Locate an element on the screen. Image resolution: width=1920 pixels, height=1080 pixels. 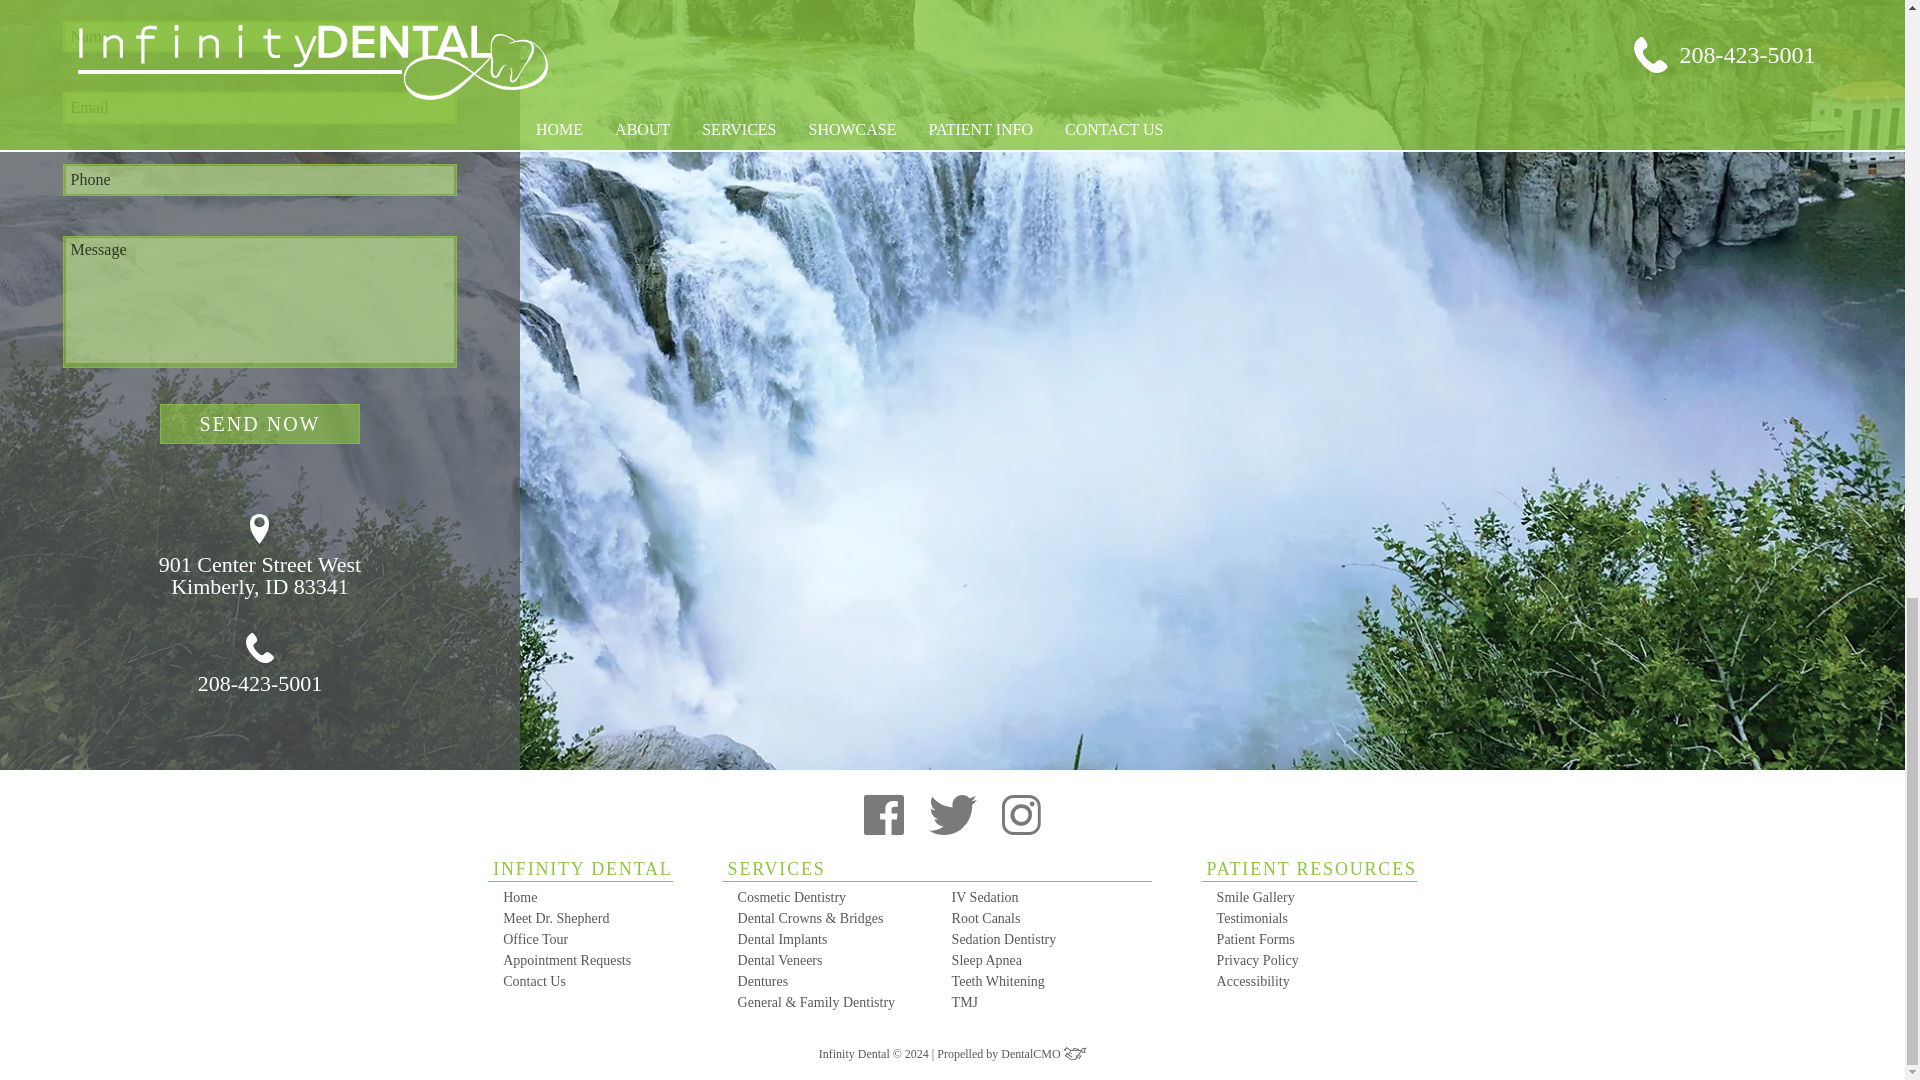
208-423-5001 is located at coordinates (260, 664).